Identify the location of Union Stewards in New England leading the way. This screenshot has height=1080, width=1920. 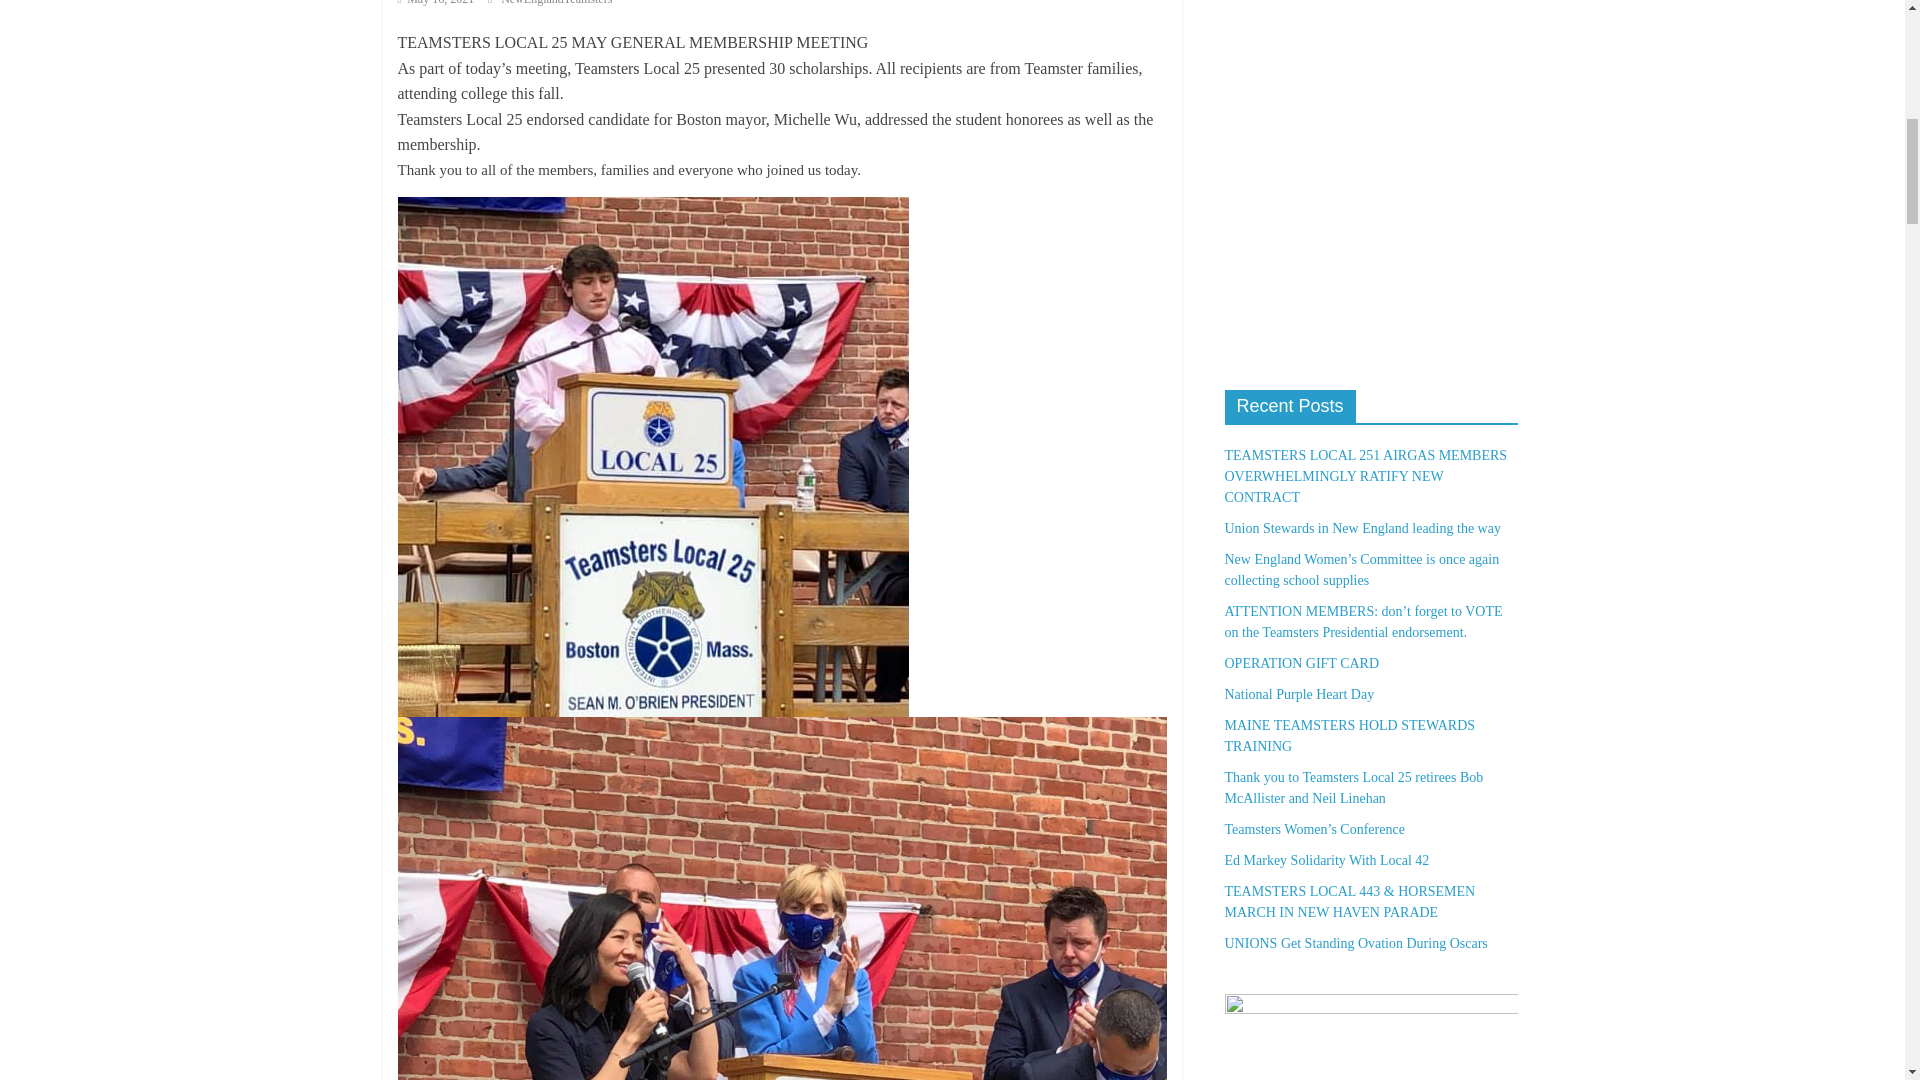
(1362, 528).